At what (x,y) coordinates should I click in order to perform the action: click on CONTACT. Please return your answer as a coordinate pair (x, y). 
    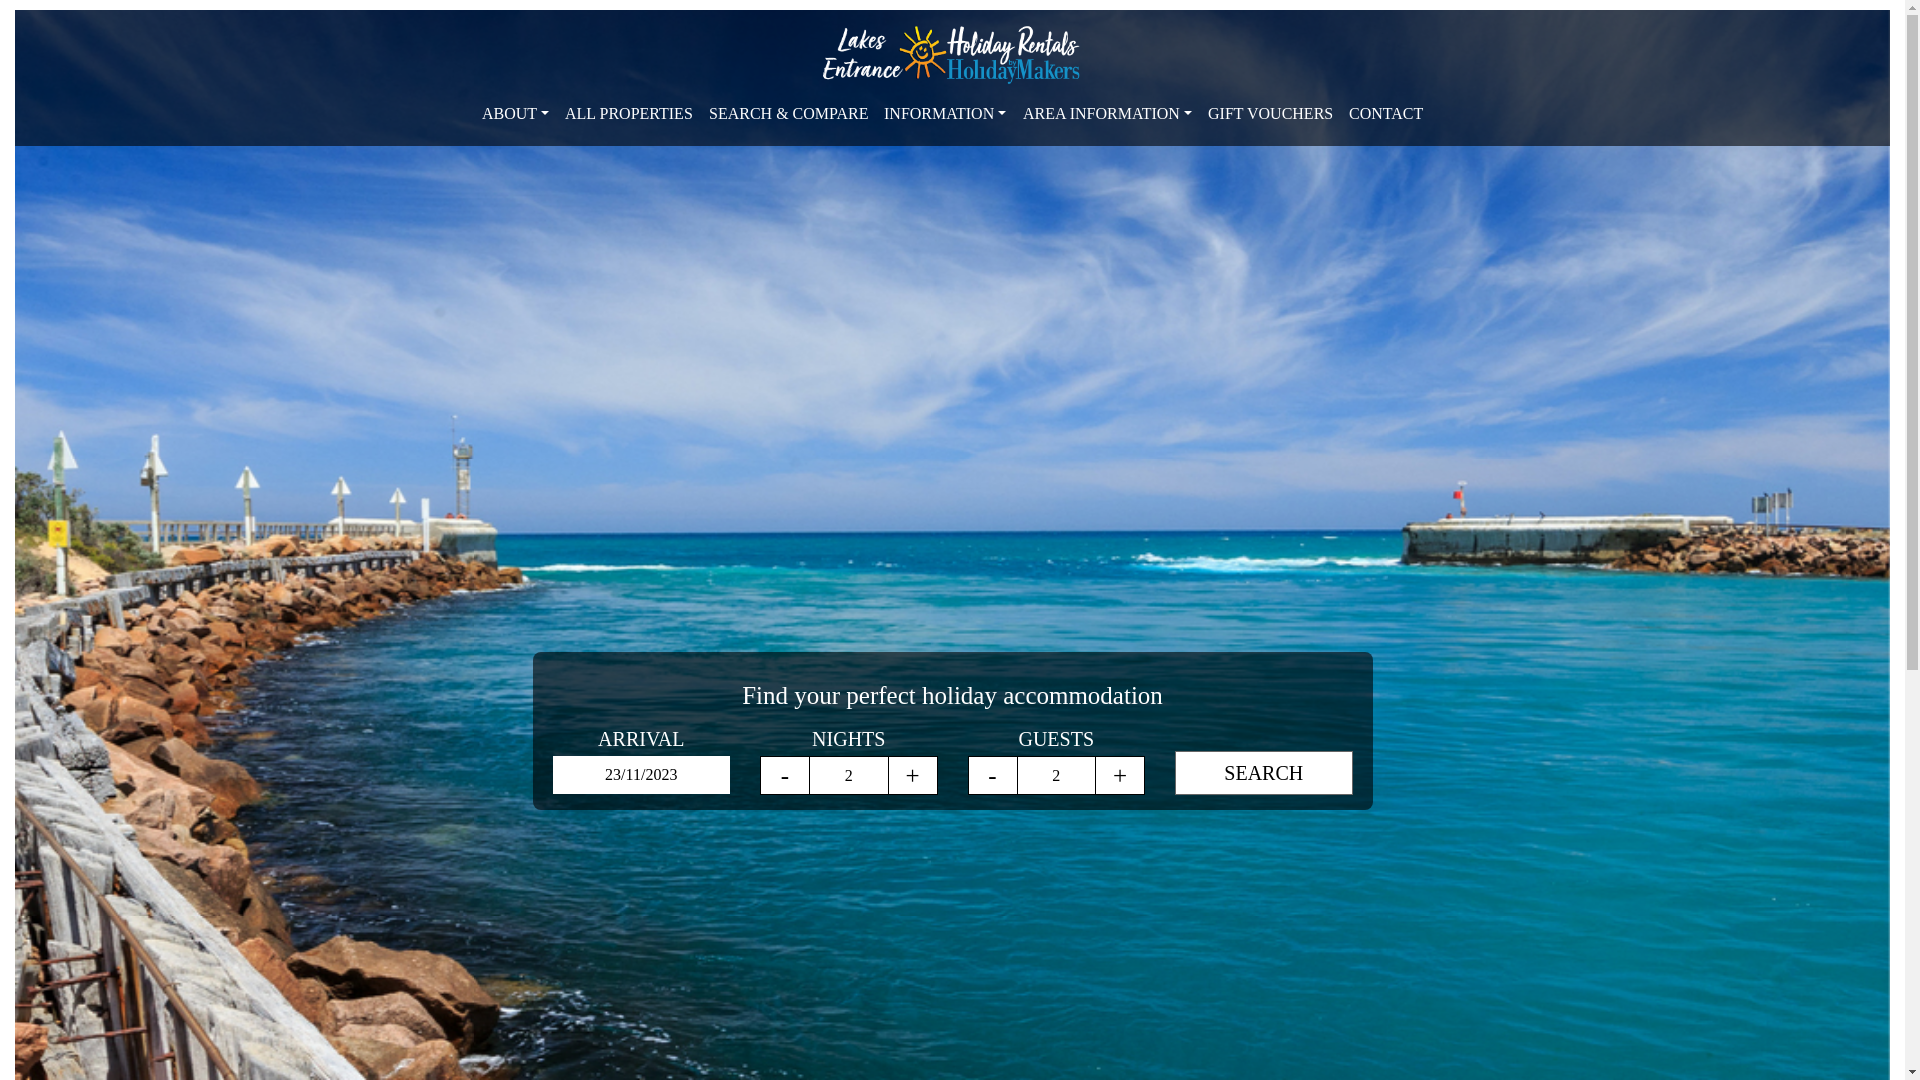
    Looking at the image, I should click on (1386, 114).